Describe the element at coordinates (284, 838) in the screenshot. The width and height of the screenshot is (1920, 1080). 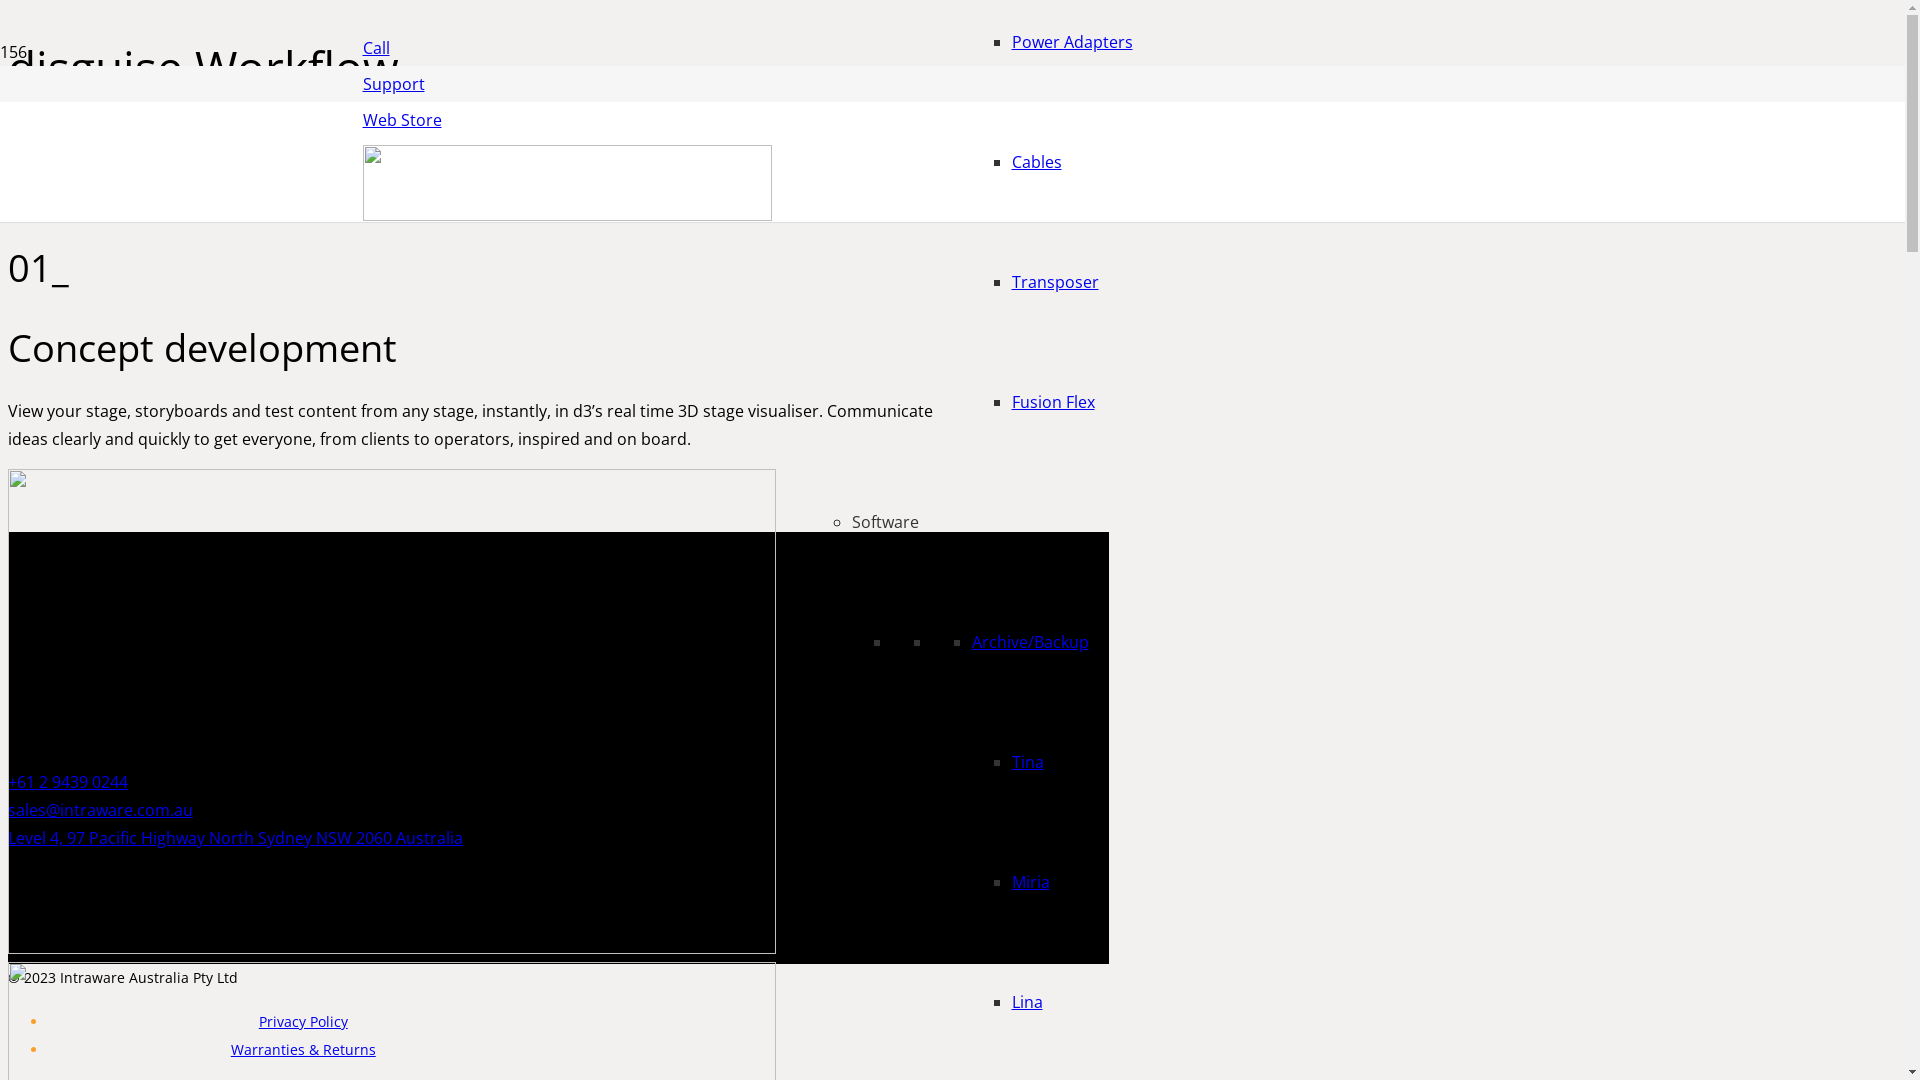
I see `Level 4, 97 Pacific Highway North Sydney NSW 2060 Australia` at that location.